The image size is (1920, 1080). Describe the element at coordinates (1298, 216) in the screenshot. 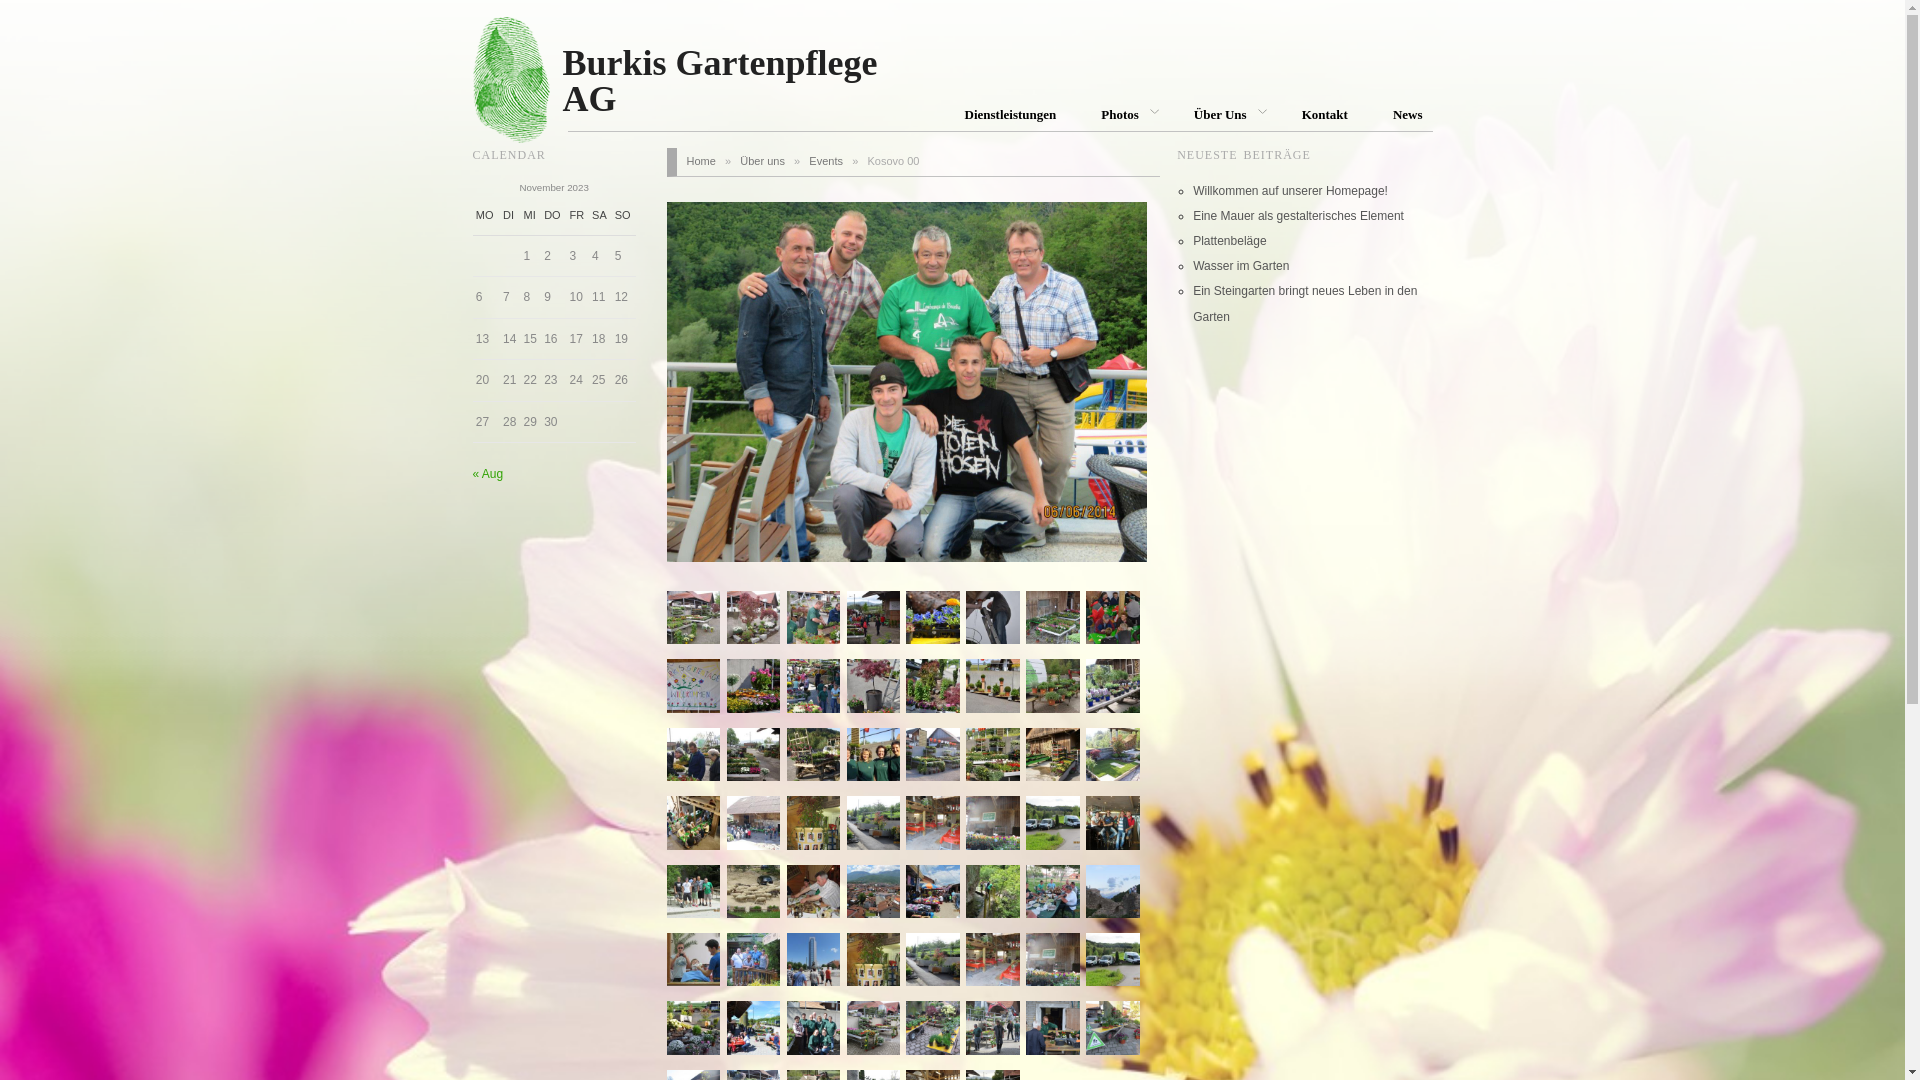

I see `Eine Mauer als gestalterisches Element` at that location.